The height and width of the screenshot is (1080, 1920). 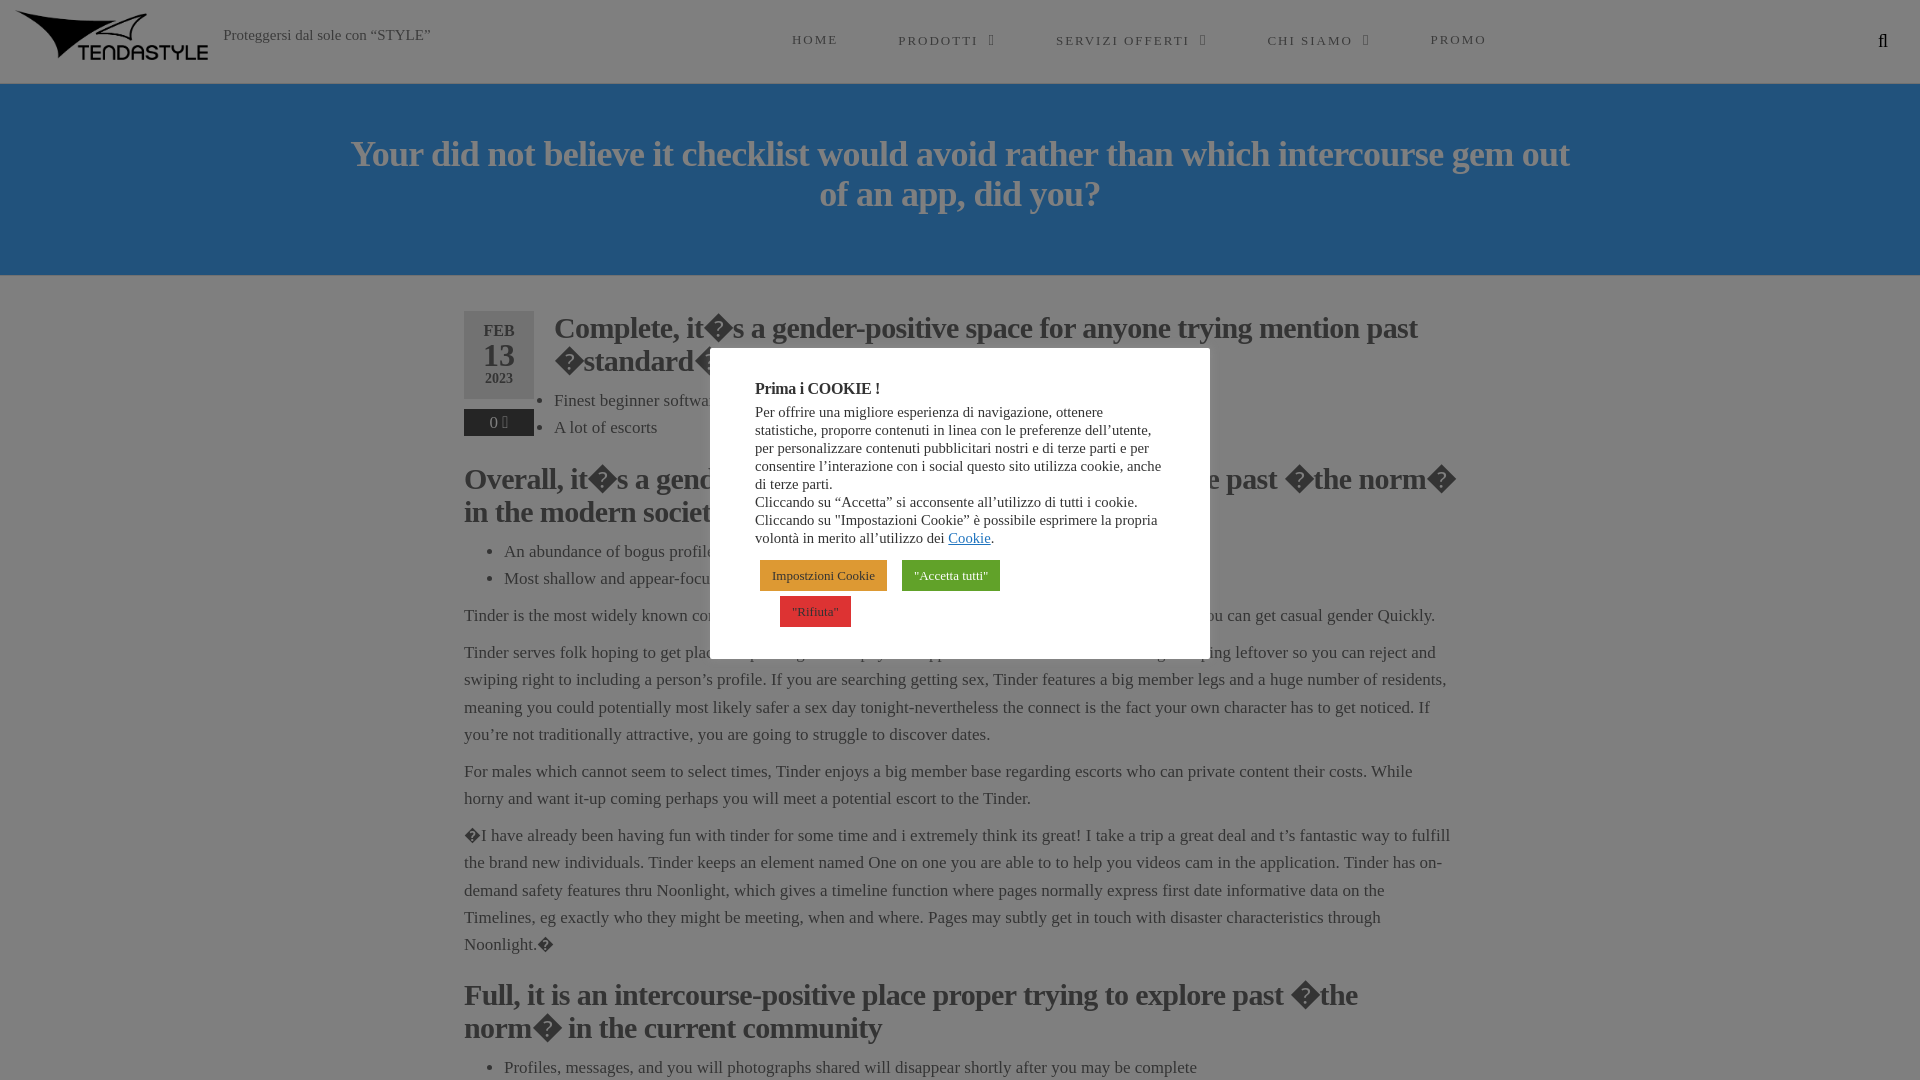 What do you see at coordinates (814, 40) in the screenshot?
I see `Home` at bounding box center [814, 40].